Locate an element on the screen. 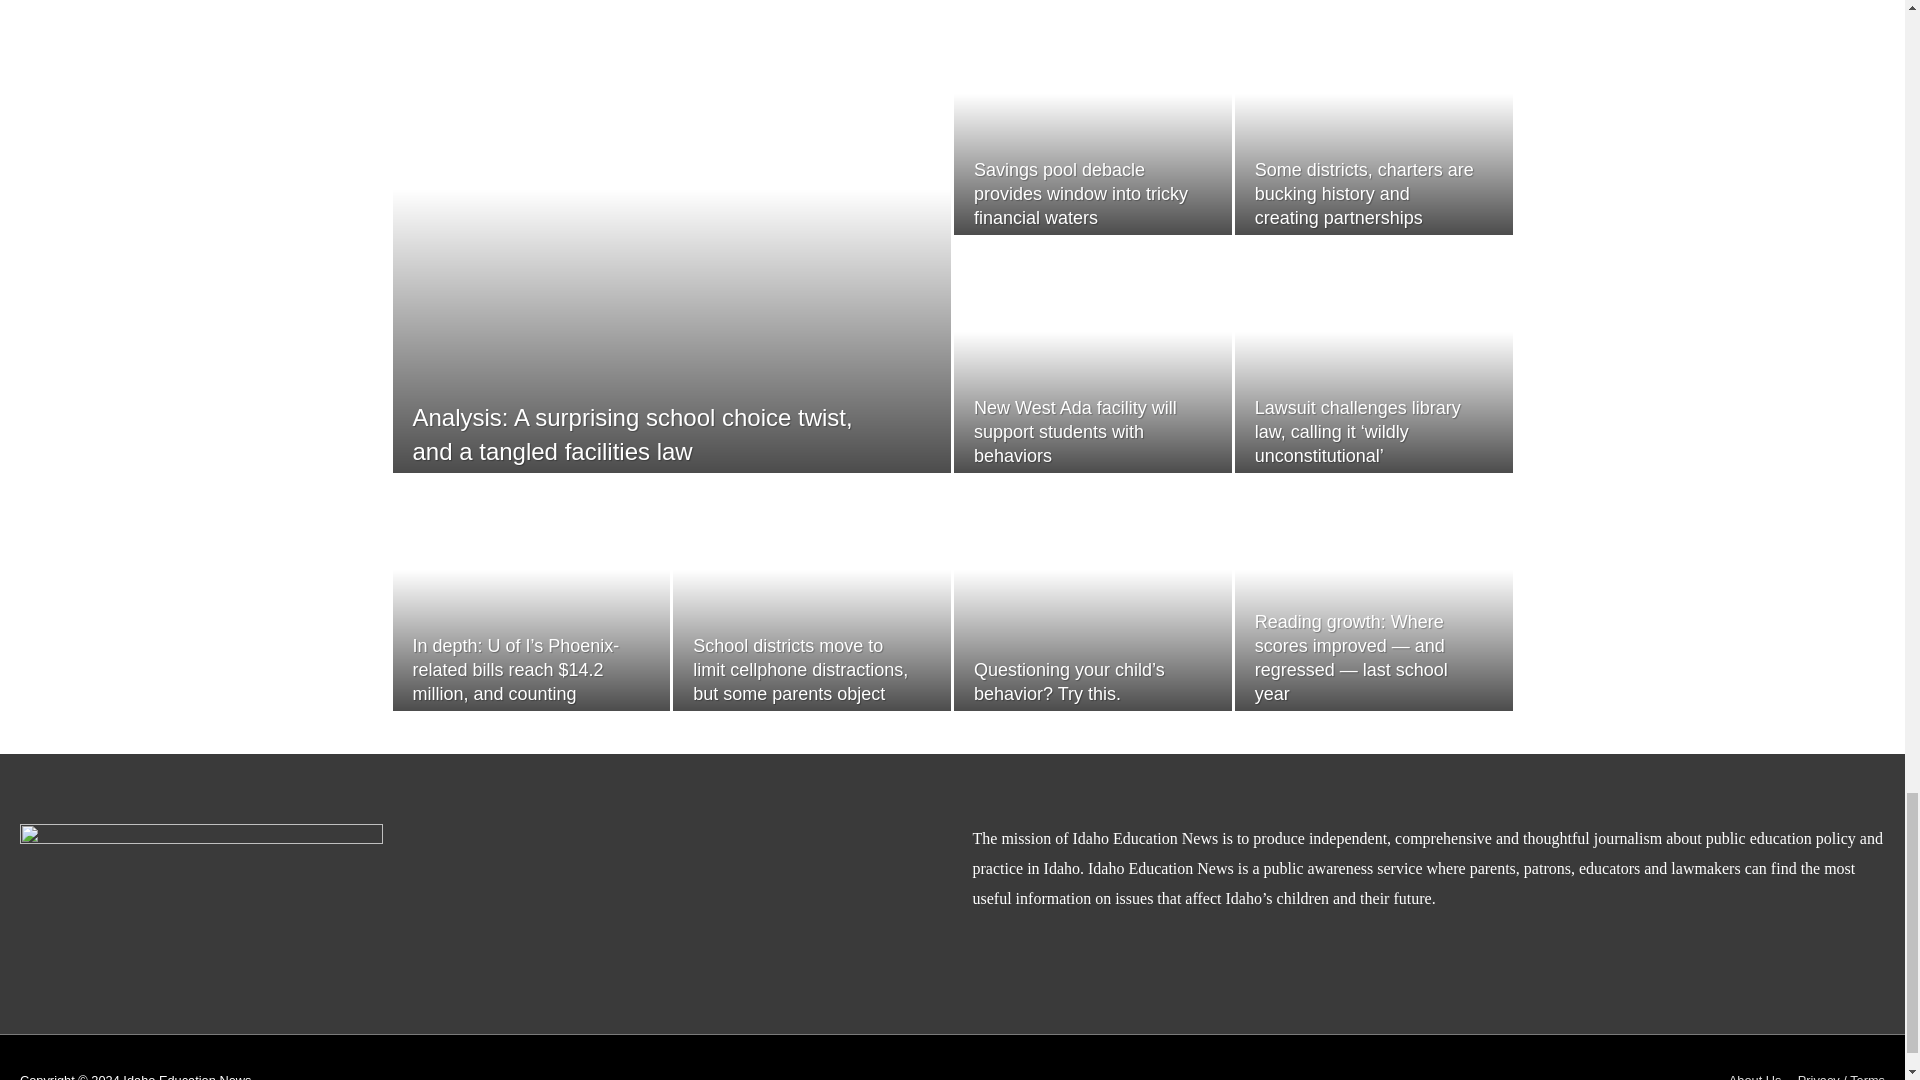  New West Ada facility will support students with behaviors is located at coordinates (1074, 432).